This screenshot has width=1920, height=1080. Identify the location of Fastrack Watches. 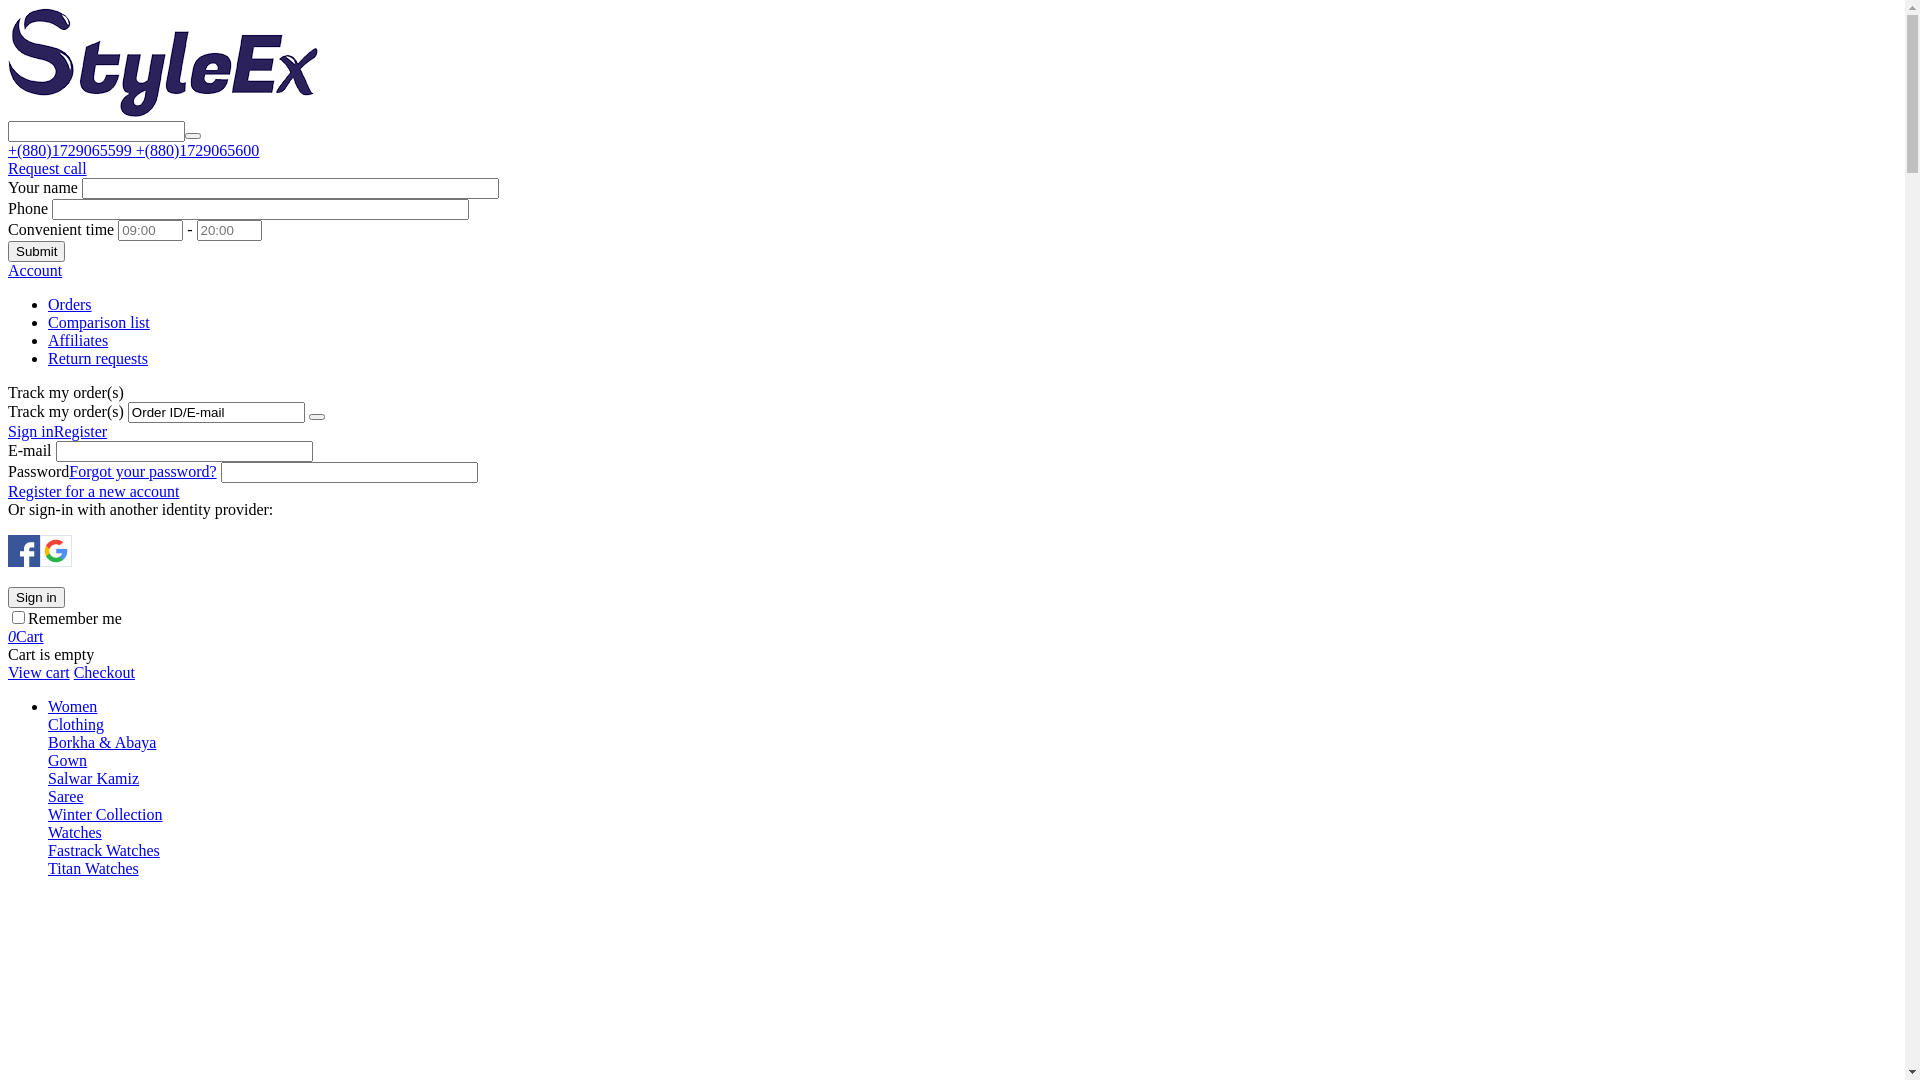
(104, 850).